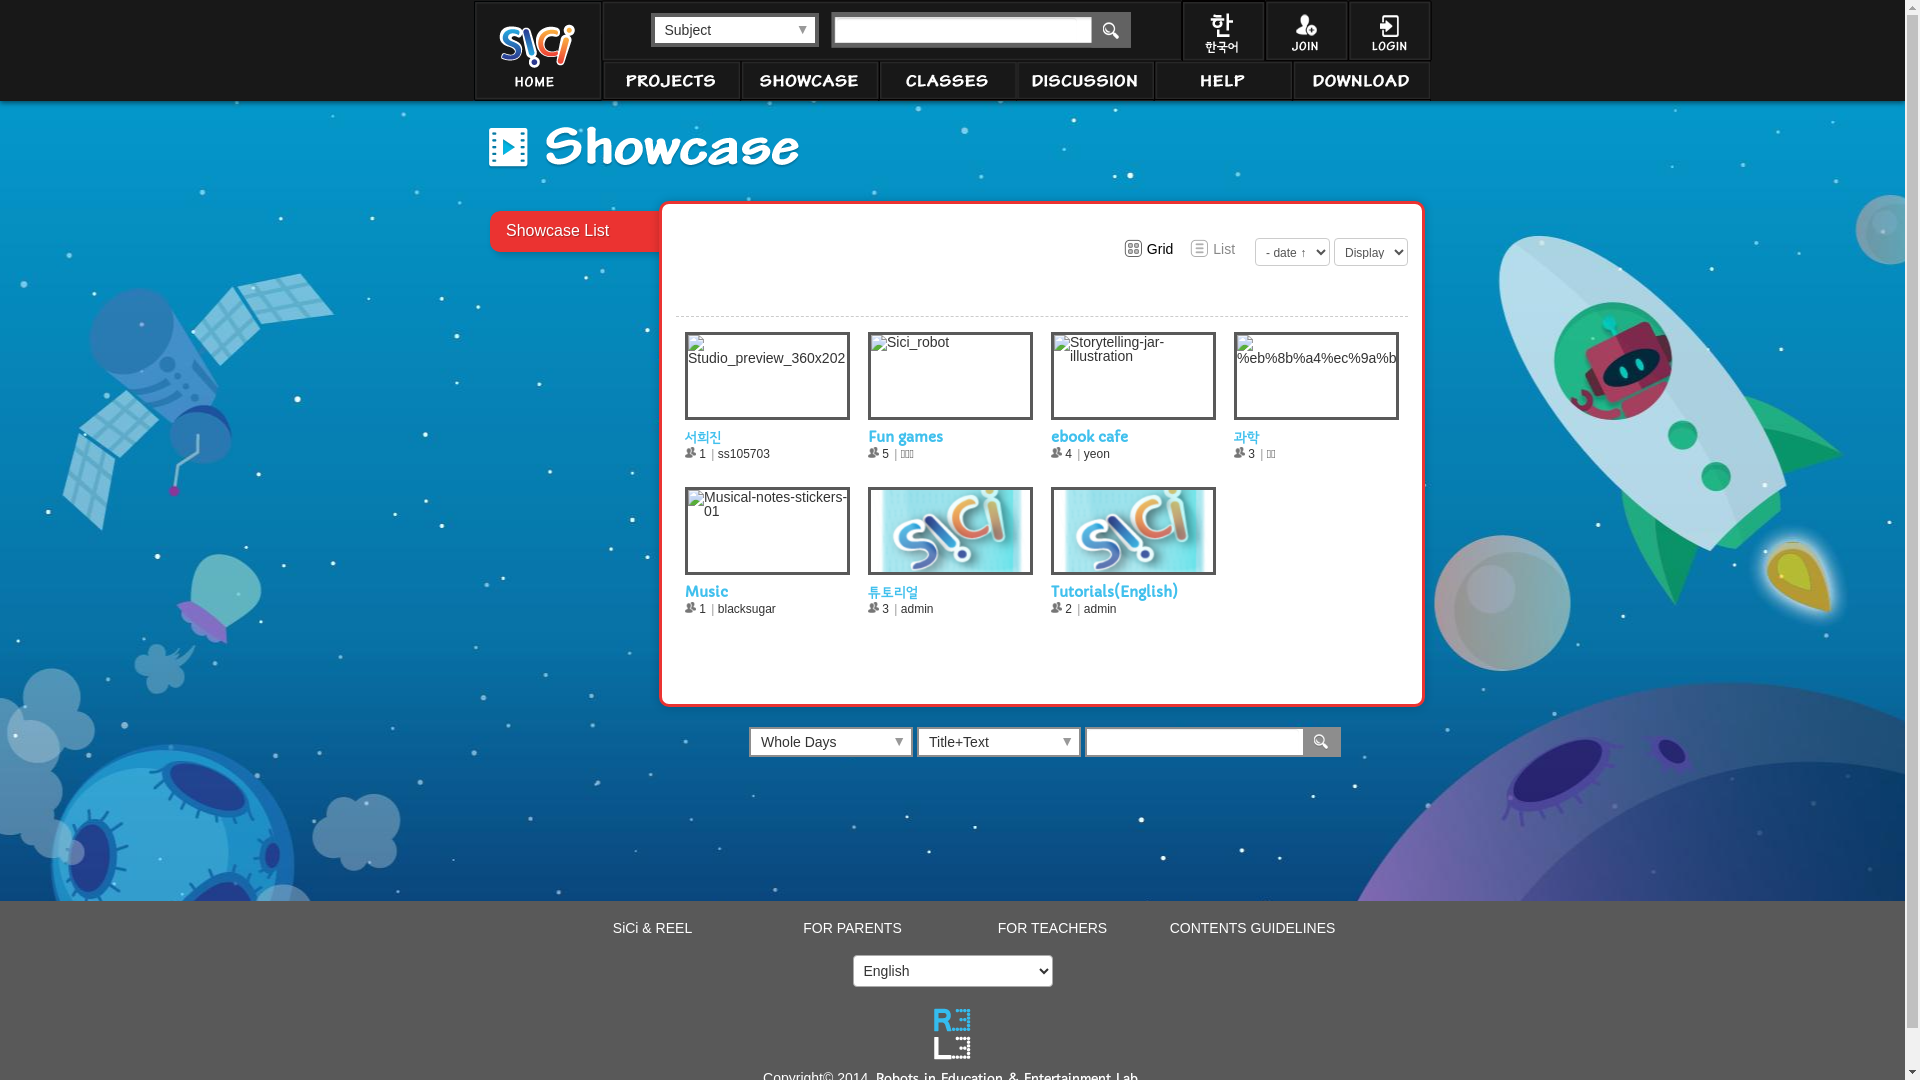 Image resolution: width=1920 pixels, height=1080 pixels. What do you see at coordinates (1306, 30) in the screenshot?
I see `join` at bounding box center [1306, 30].